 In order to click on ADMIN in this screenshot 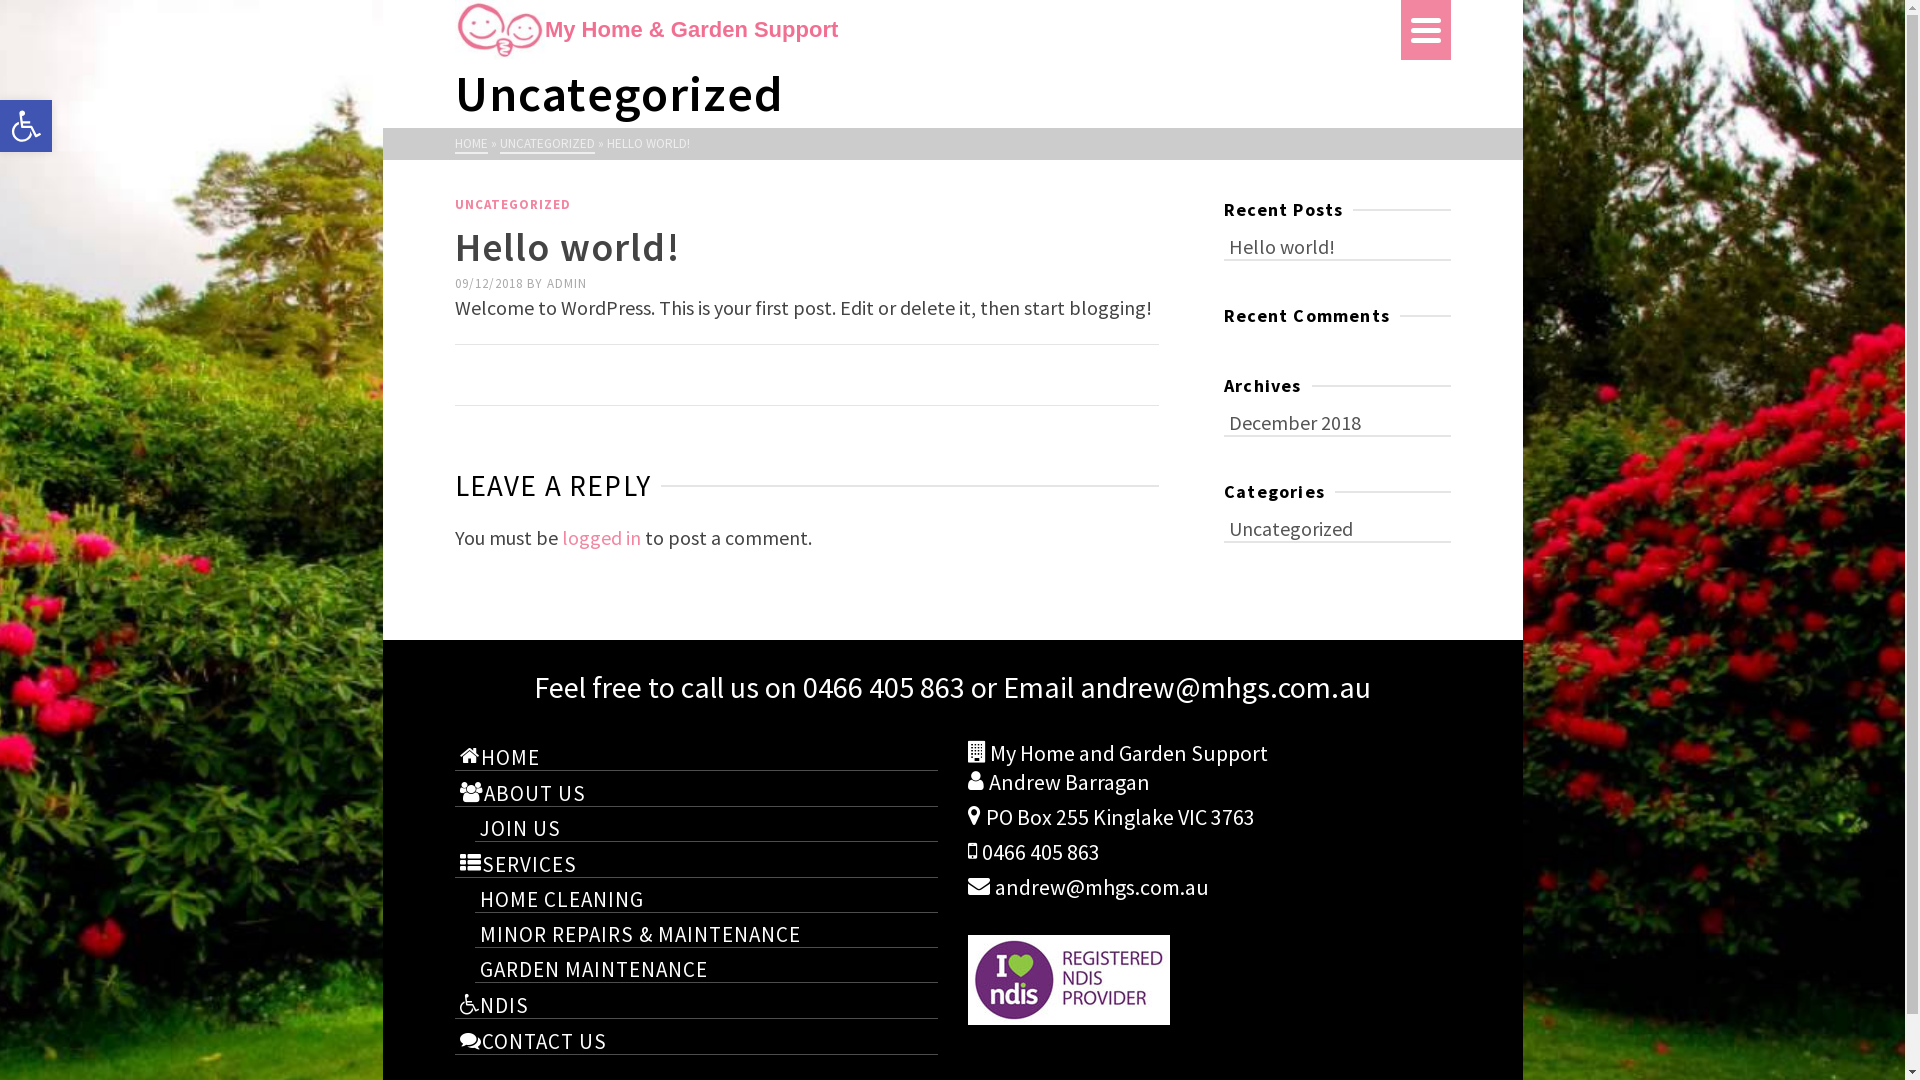, I will do `click(566, 284)`.